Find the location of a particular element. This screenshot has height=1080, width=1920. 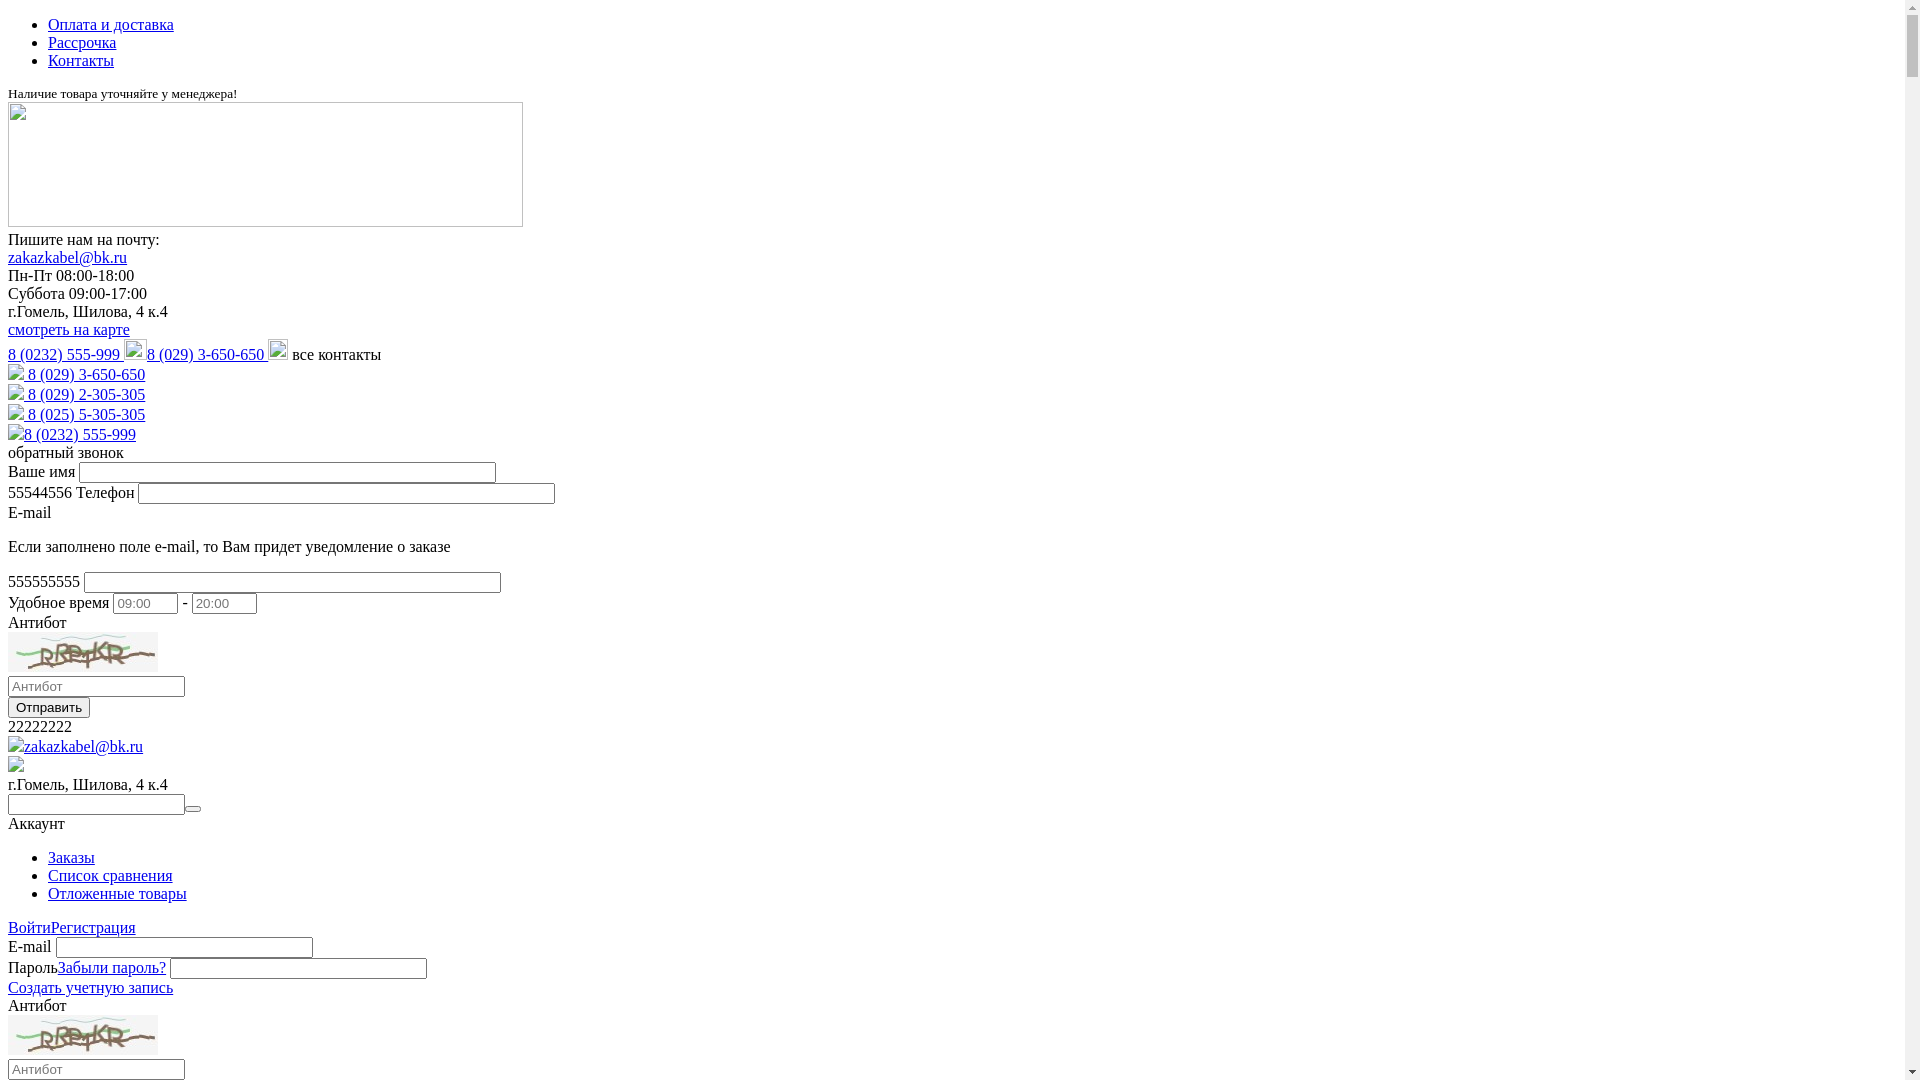

8 (0232) 555-999 is located at coordinates (78, 354).